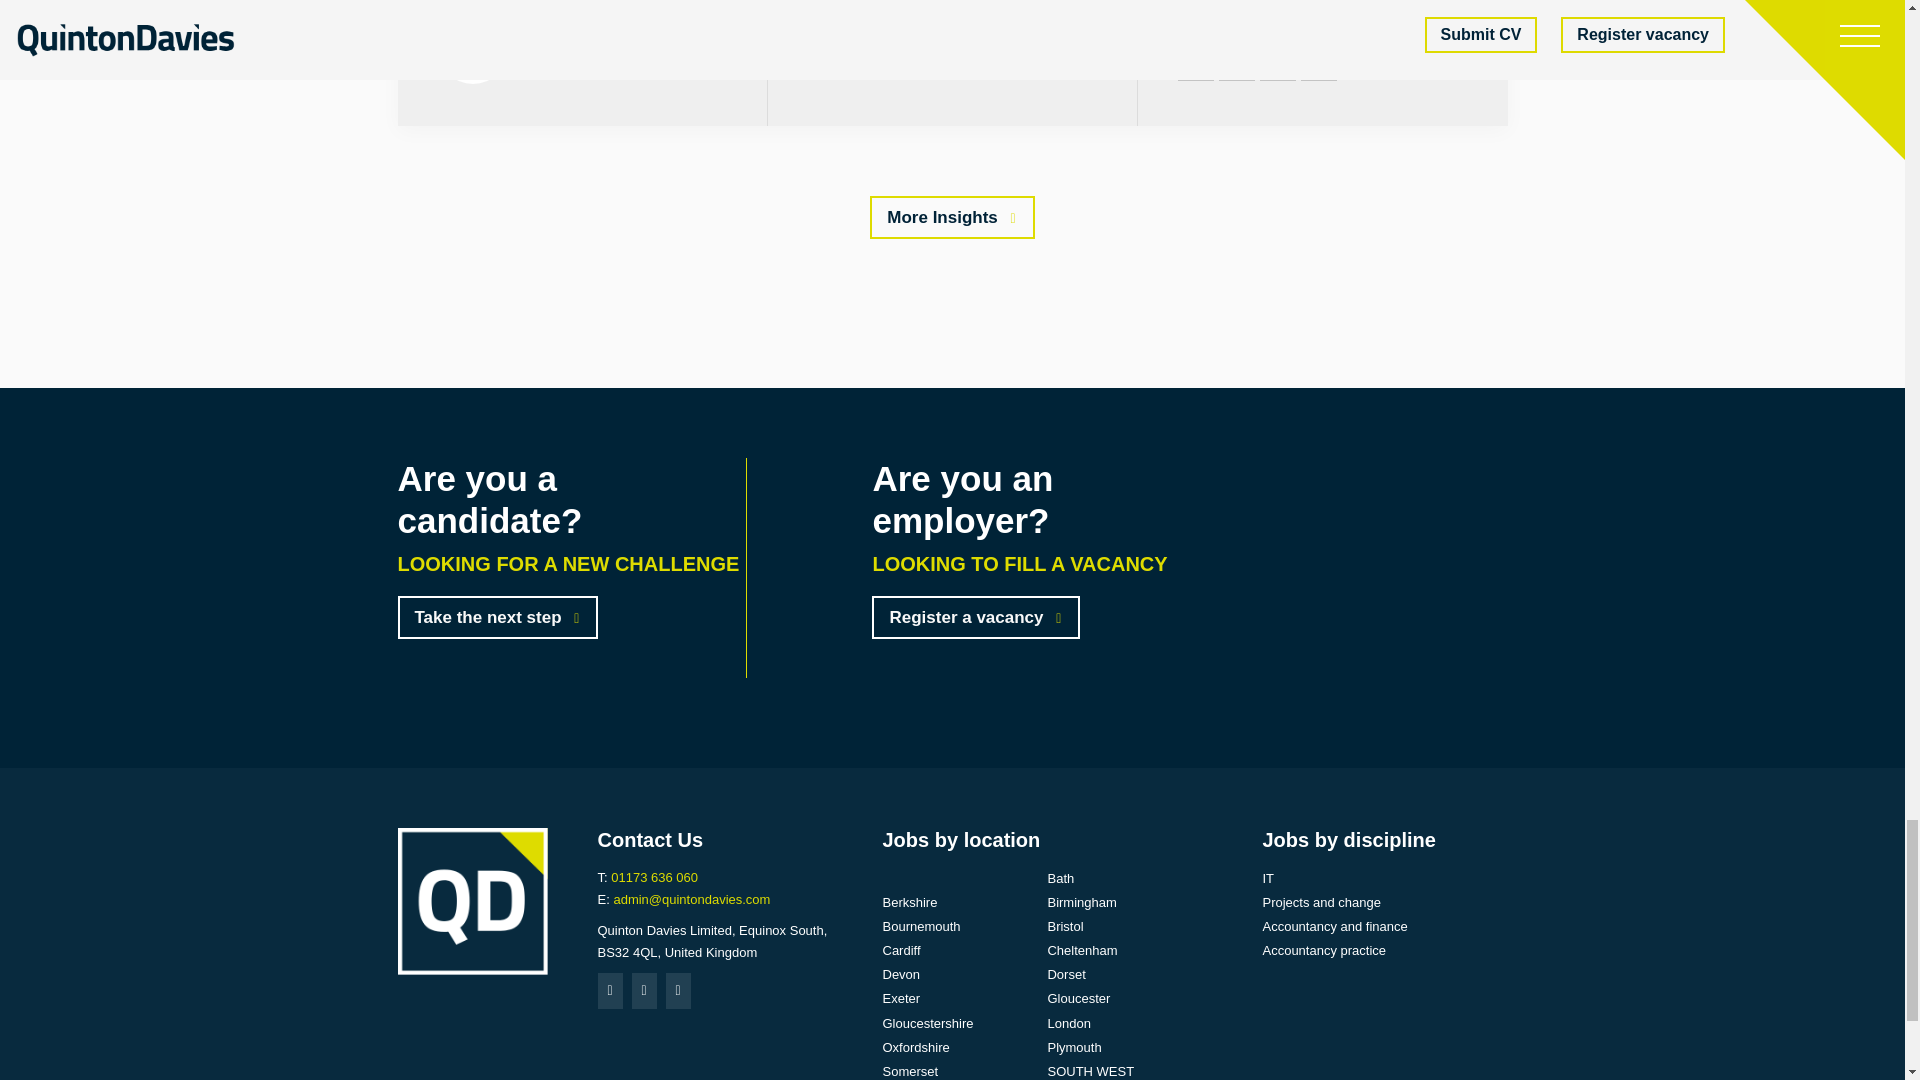 The image size is (1920, 1080). I want to click on Alec Quinton, so click(578, 60).